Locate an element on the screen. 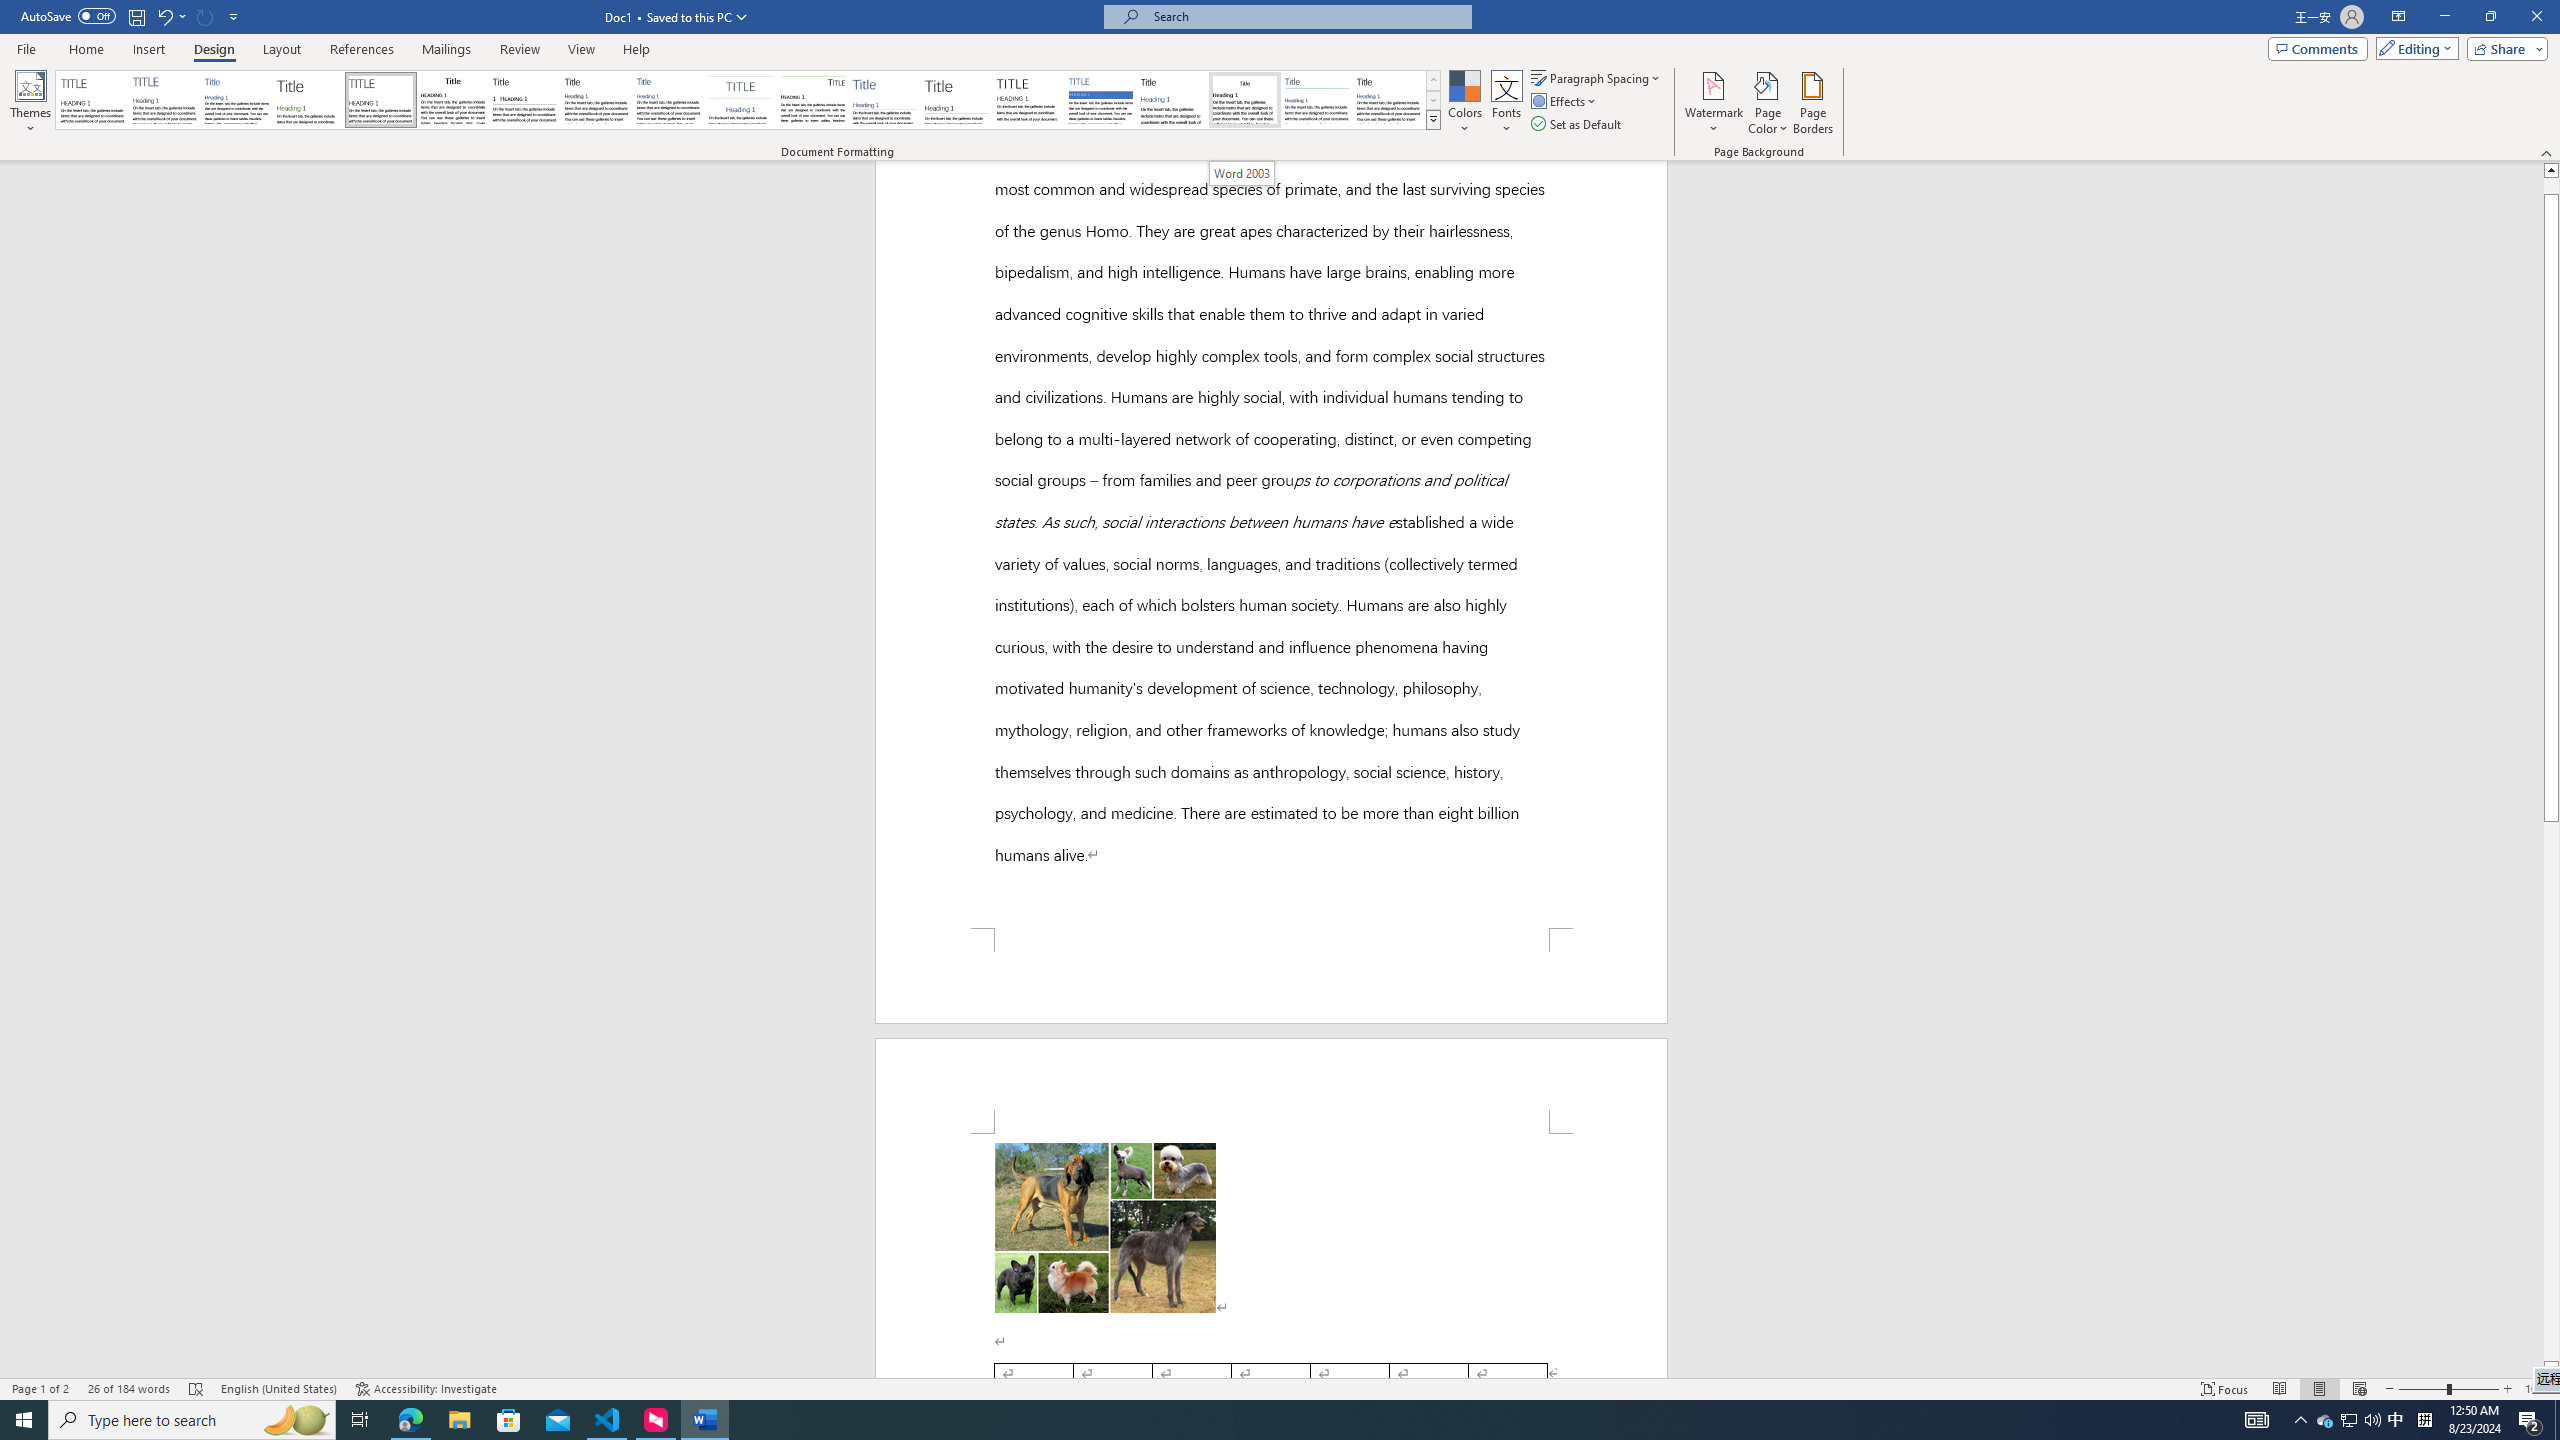 Image resolution: width=2560 pixels, height=1440 pixels. Watermark is located at coordinates (1713, 103).